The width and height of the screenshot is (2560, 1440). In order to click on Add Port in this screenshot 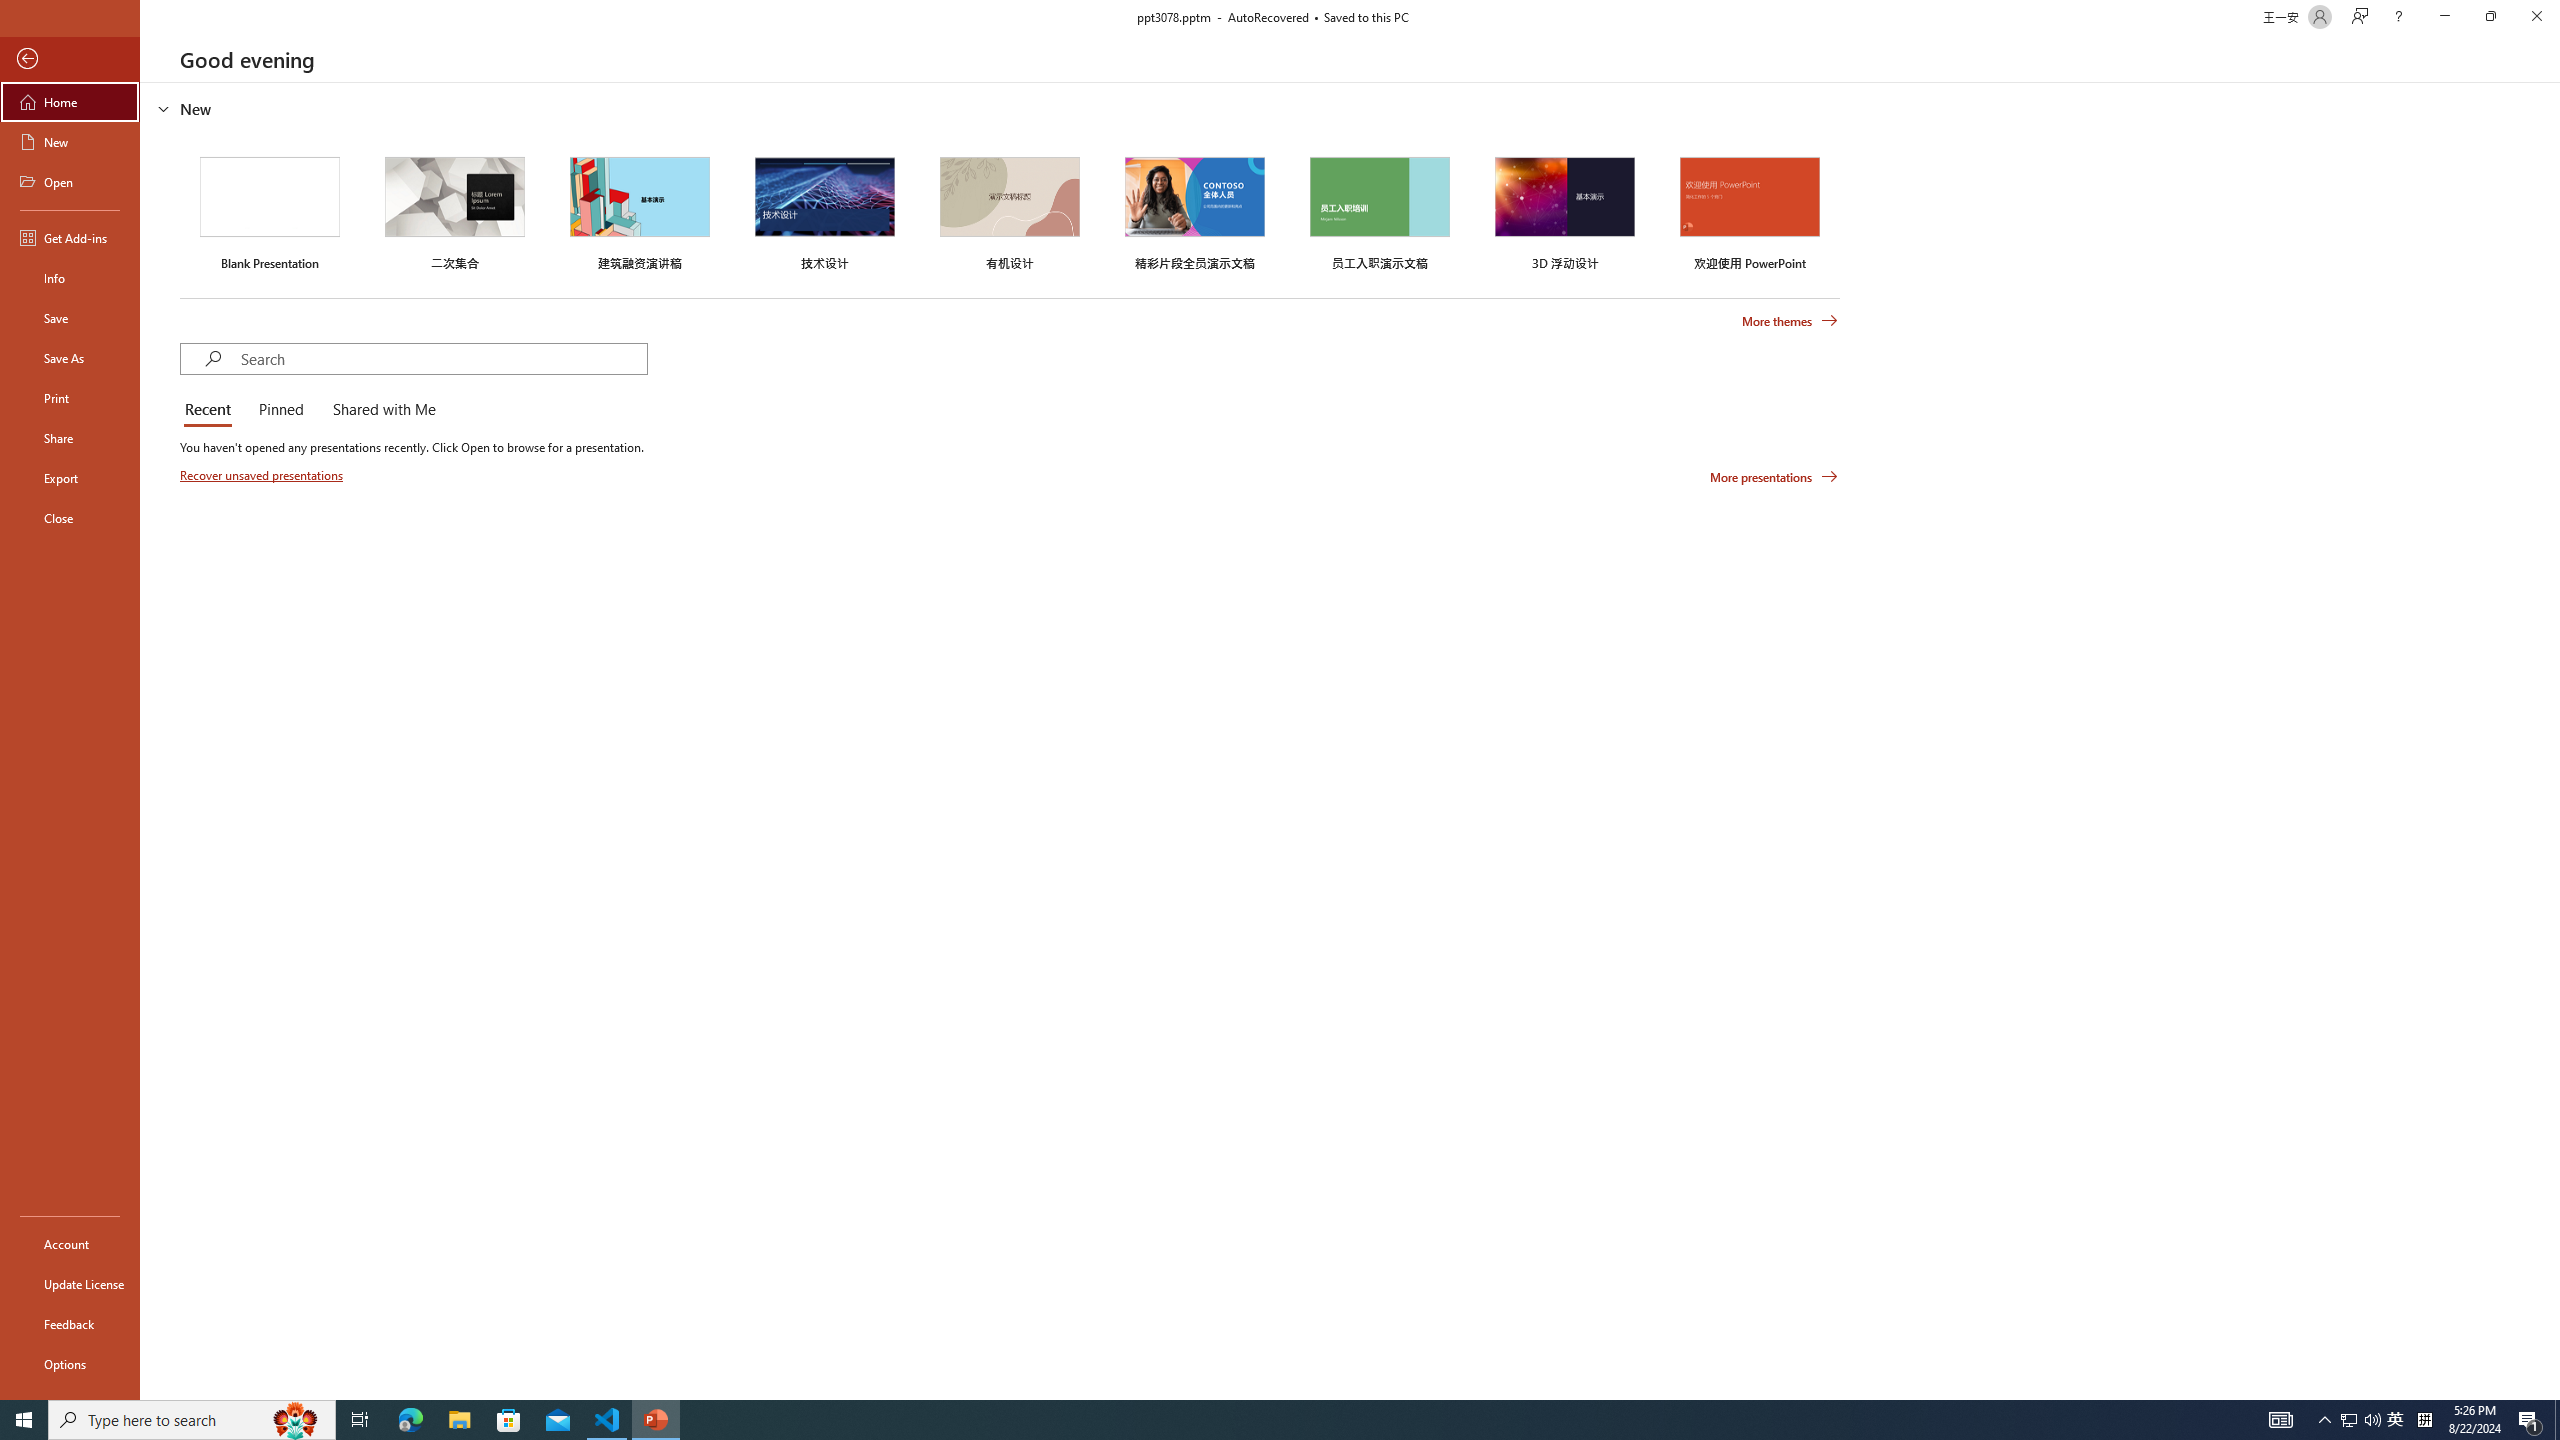, I will do `click(644, 588)`.